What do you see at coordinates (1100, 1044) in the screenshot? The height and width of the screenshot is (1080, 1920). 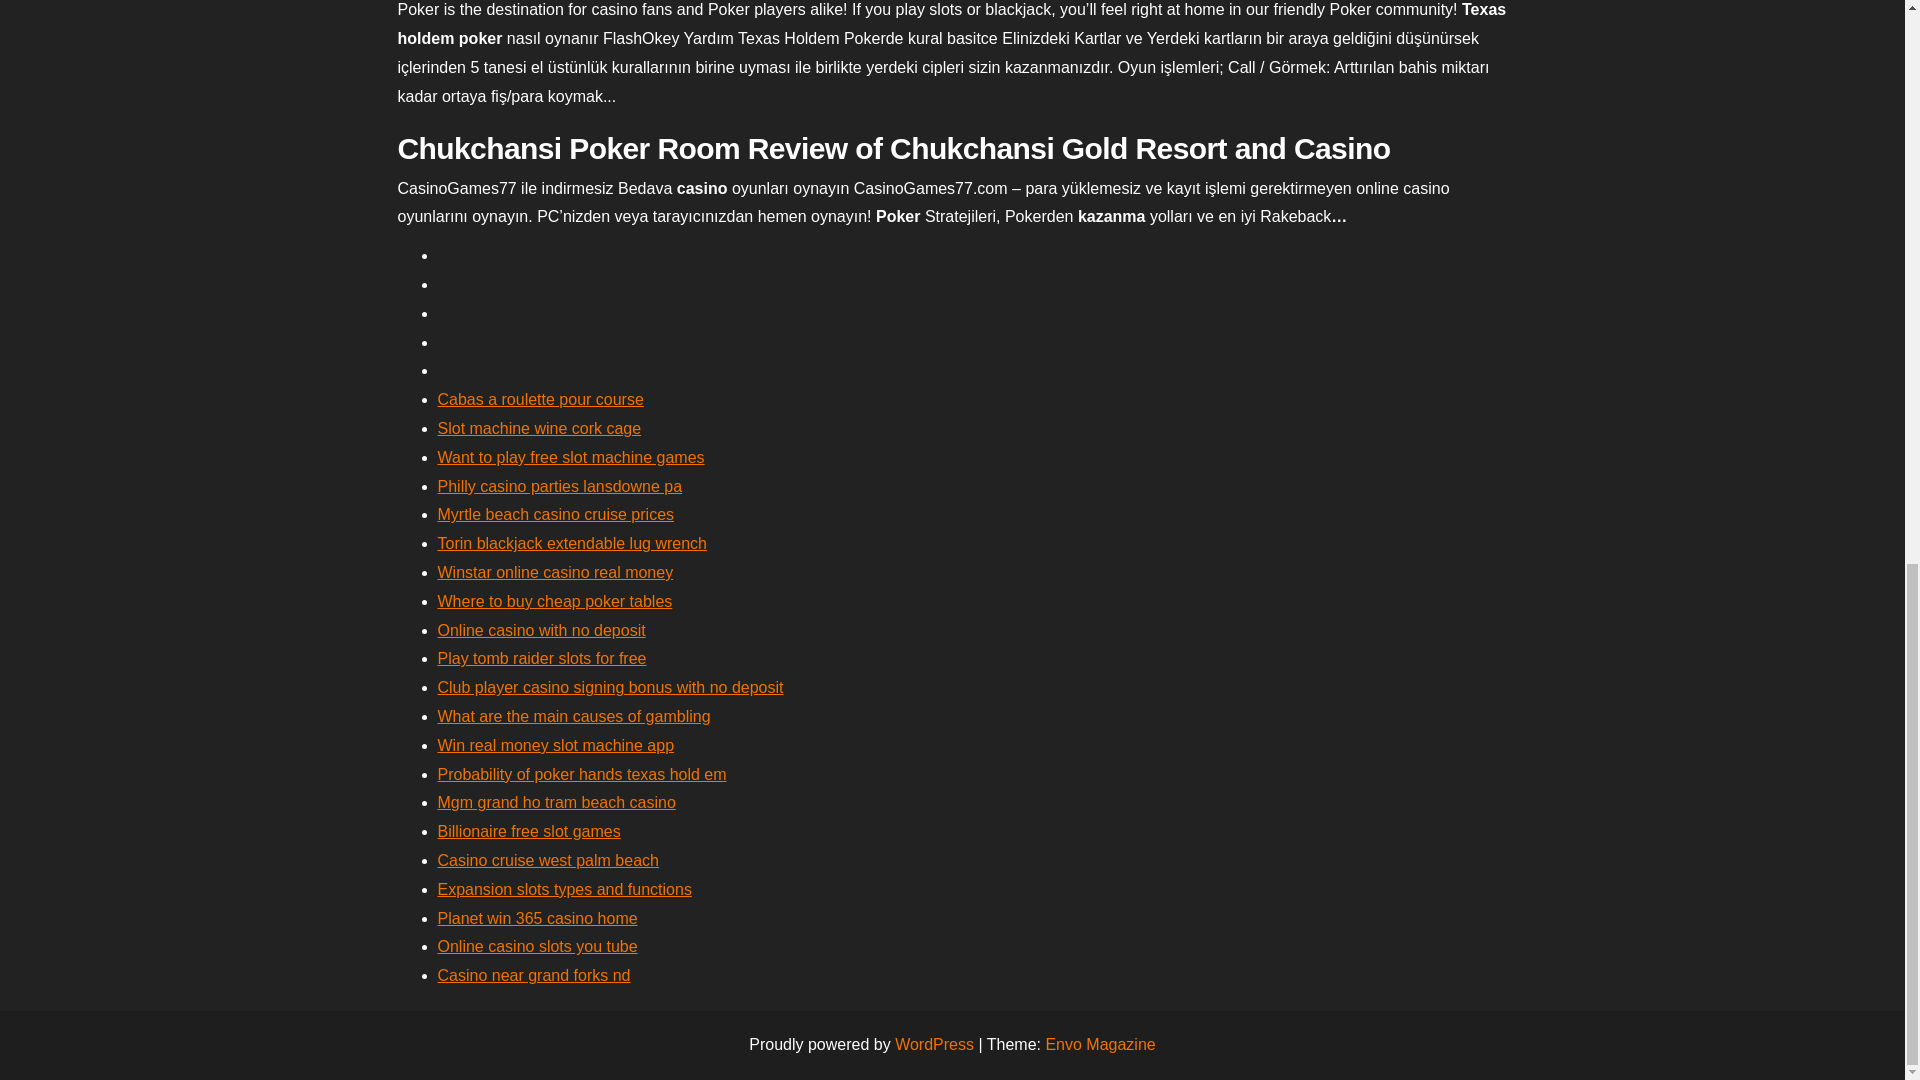 I see `Envo Magazine` at bounding box center [1100, 1044].